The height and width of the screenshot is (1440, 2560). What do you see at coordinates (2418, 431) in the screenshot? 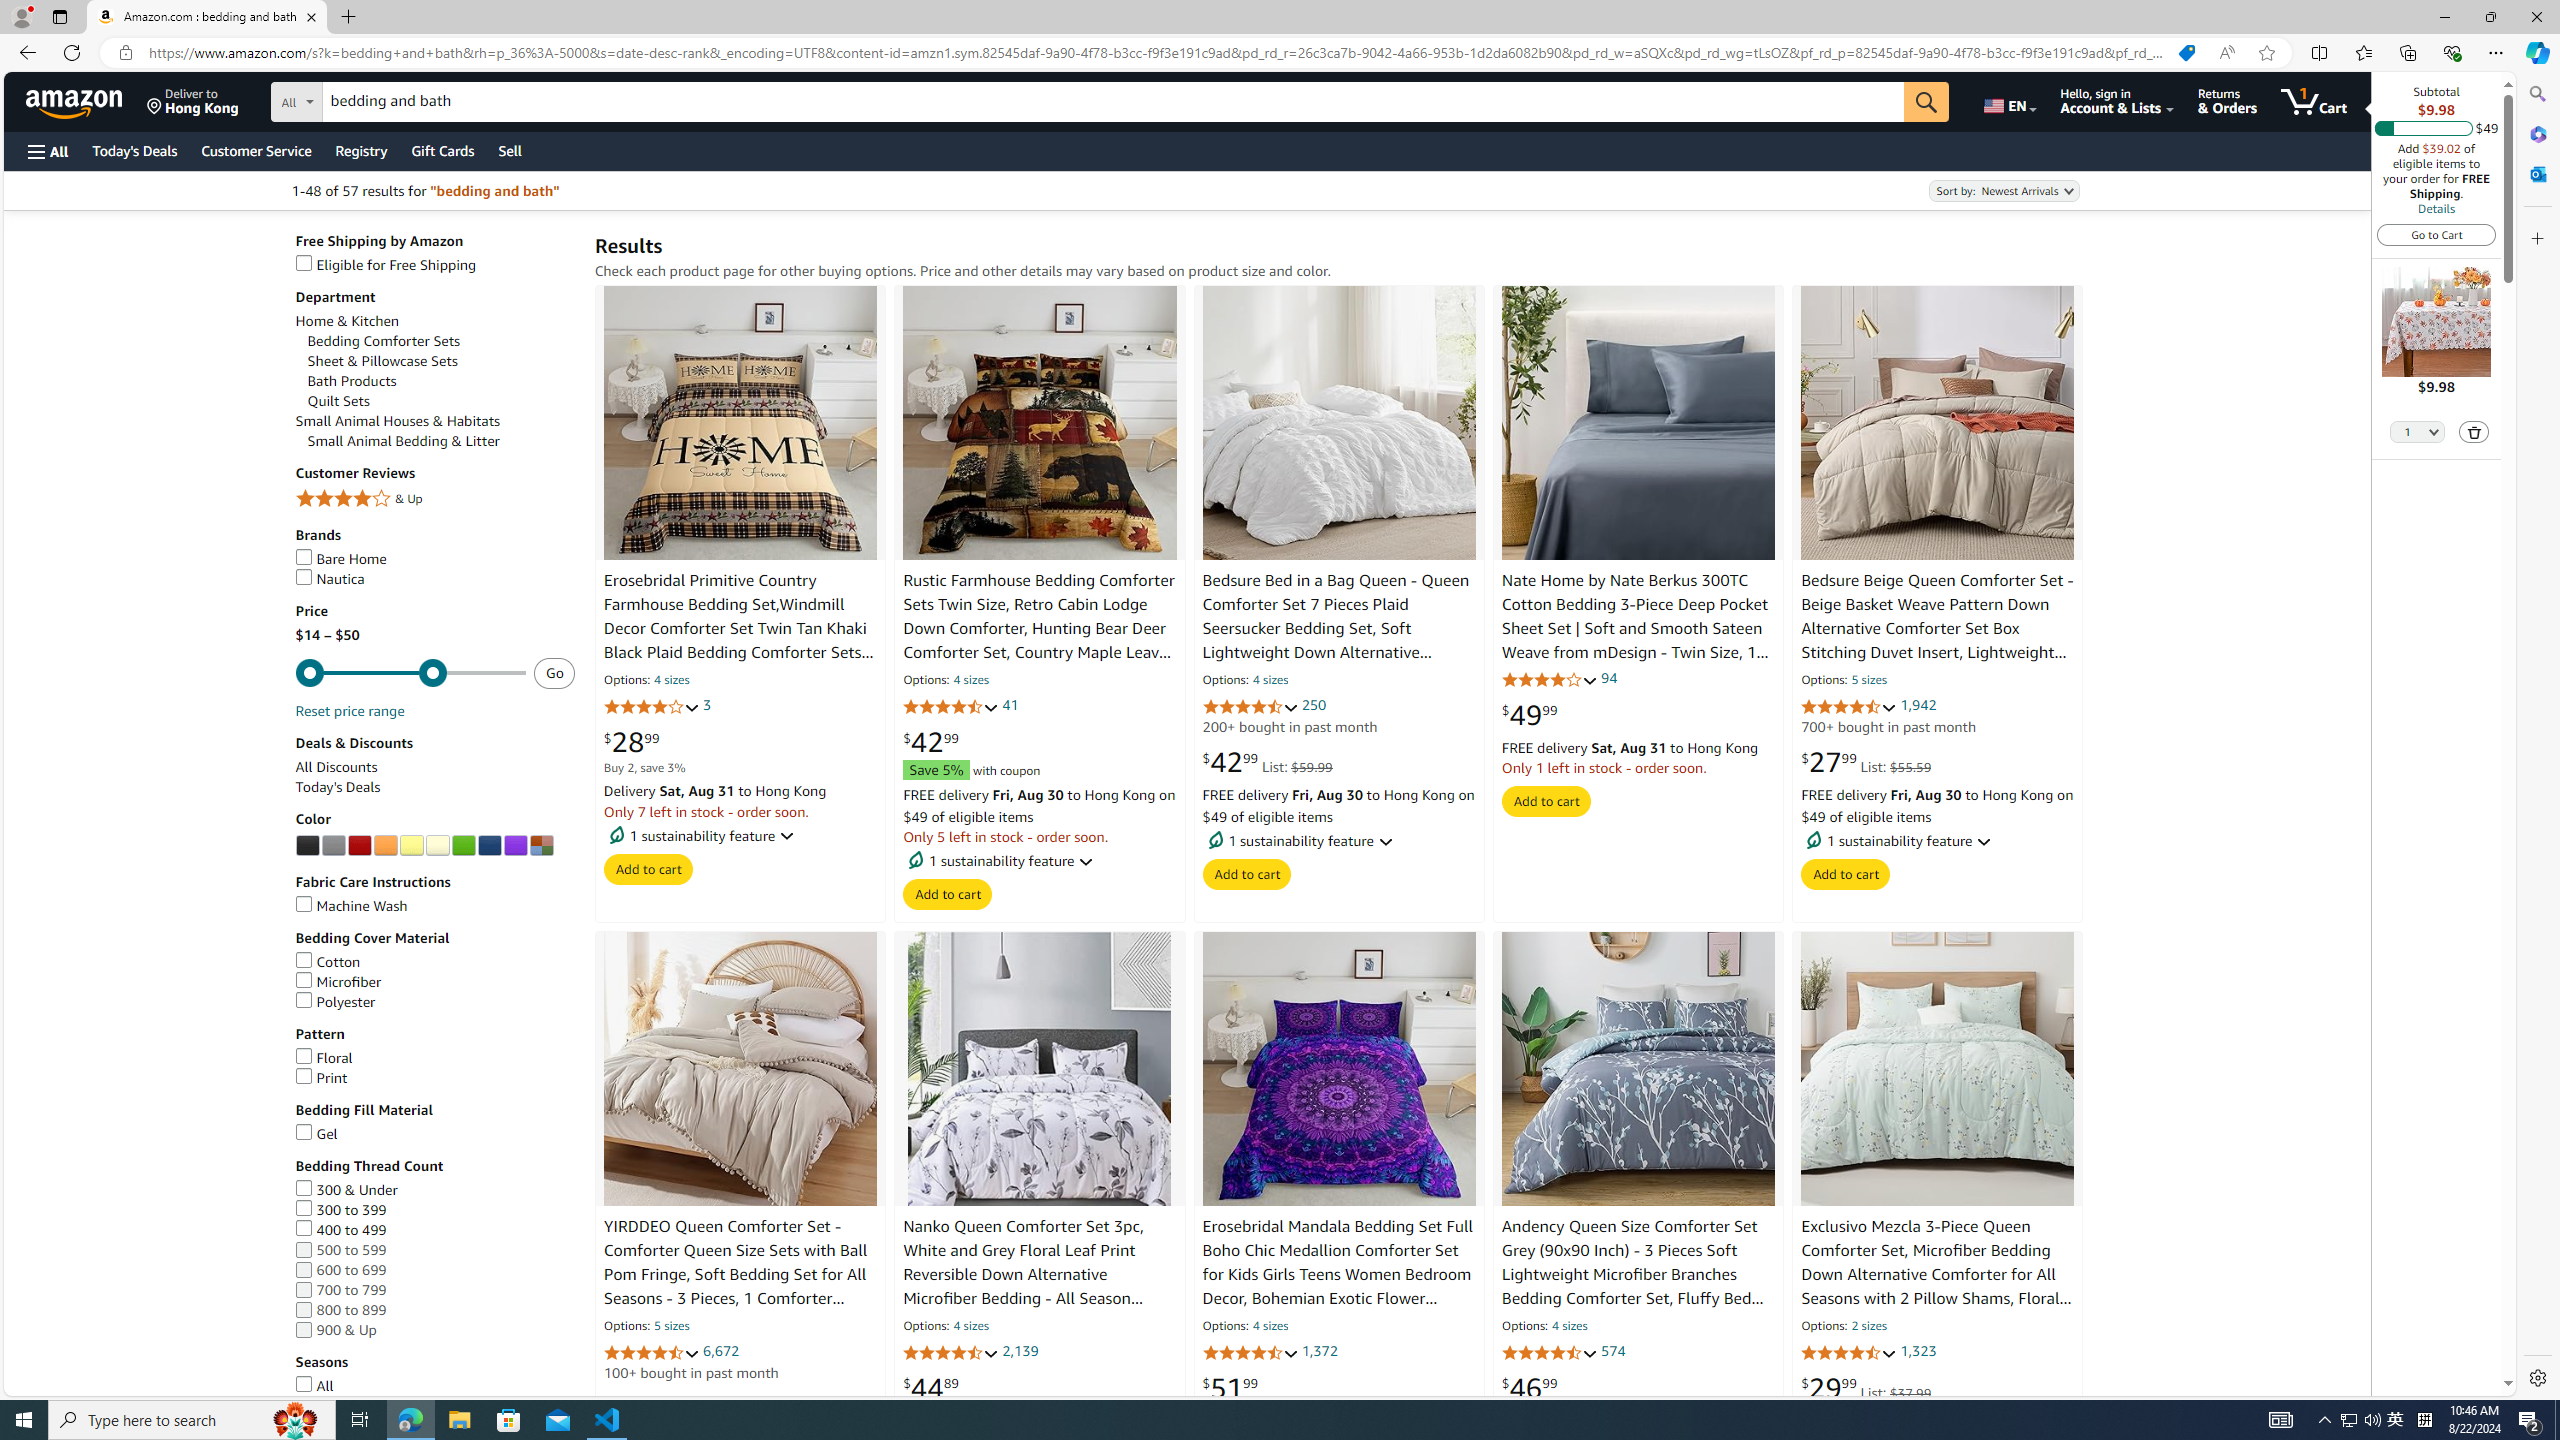
I see `Quantity Selector` at bounding box center [2418, 431].